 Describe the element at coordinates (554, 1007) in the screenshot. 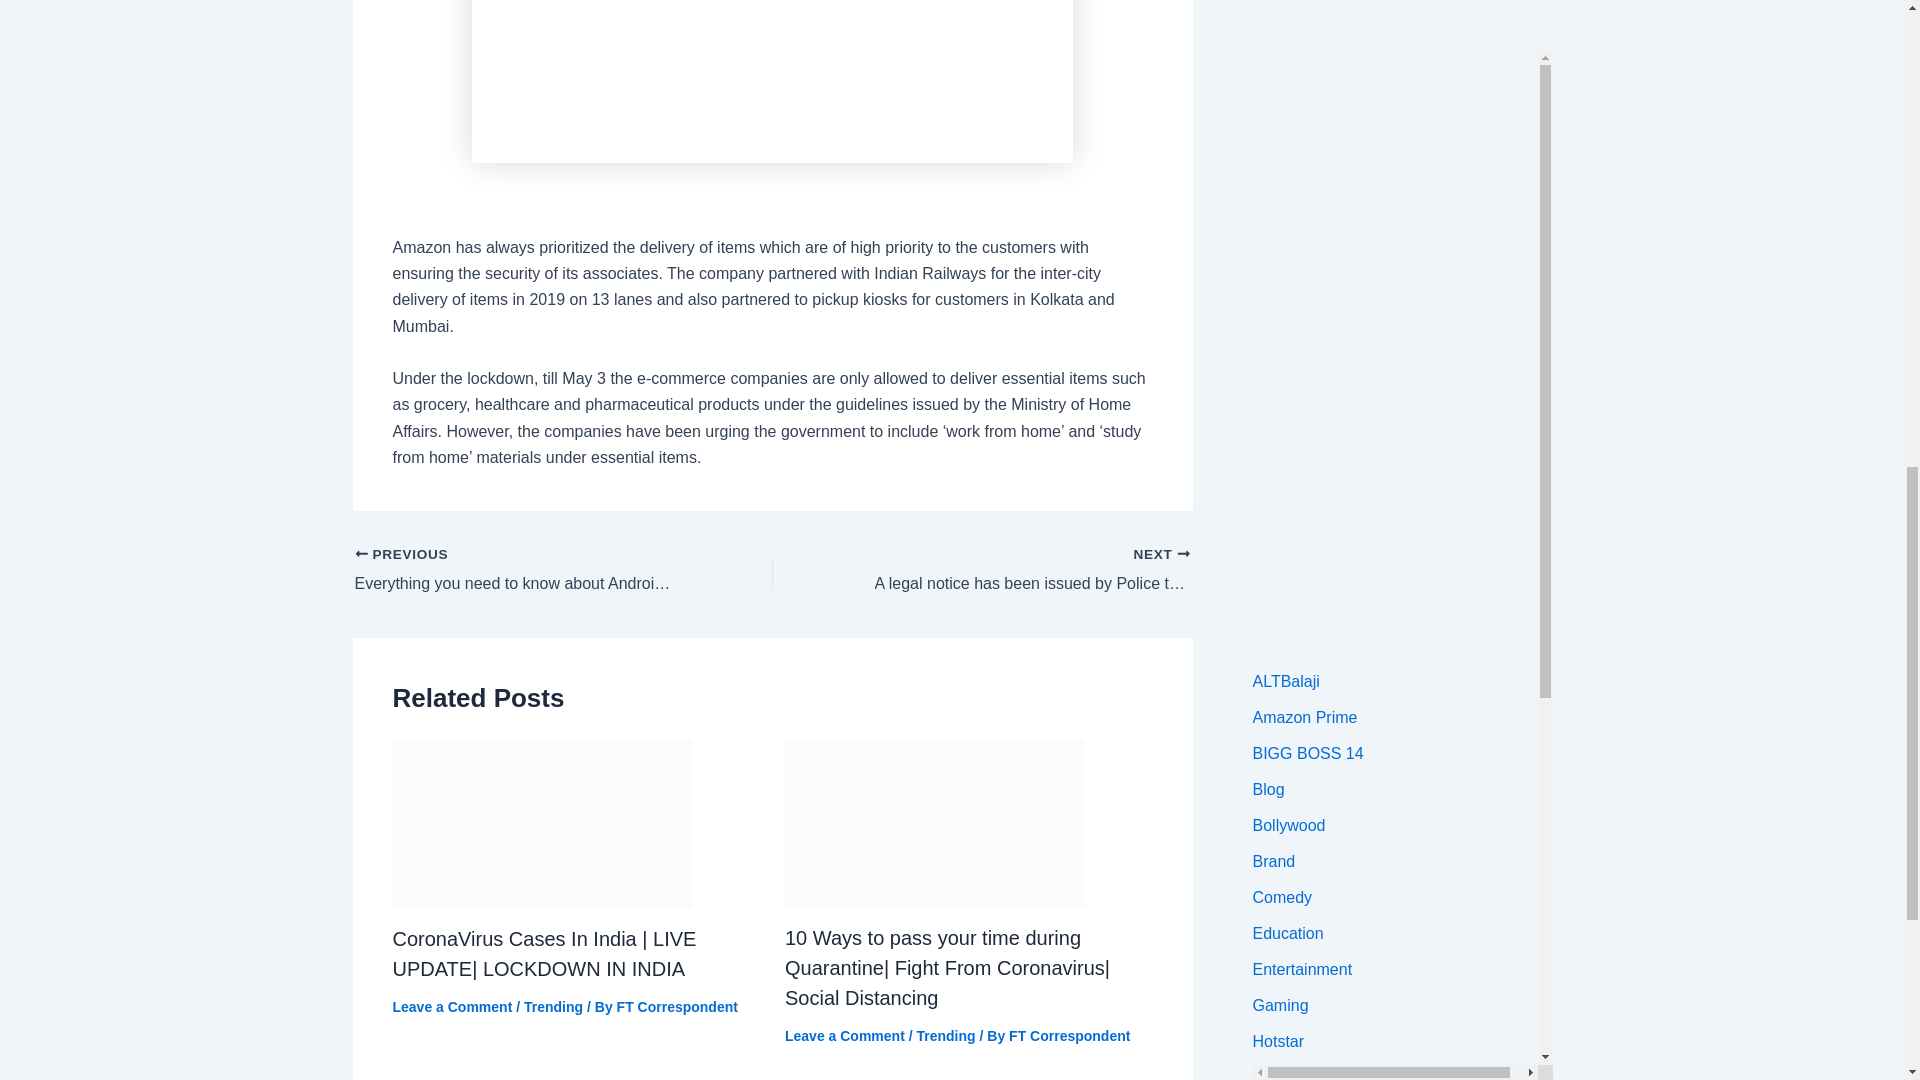

I see `Trending` at that location.